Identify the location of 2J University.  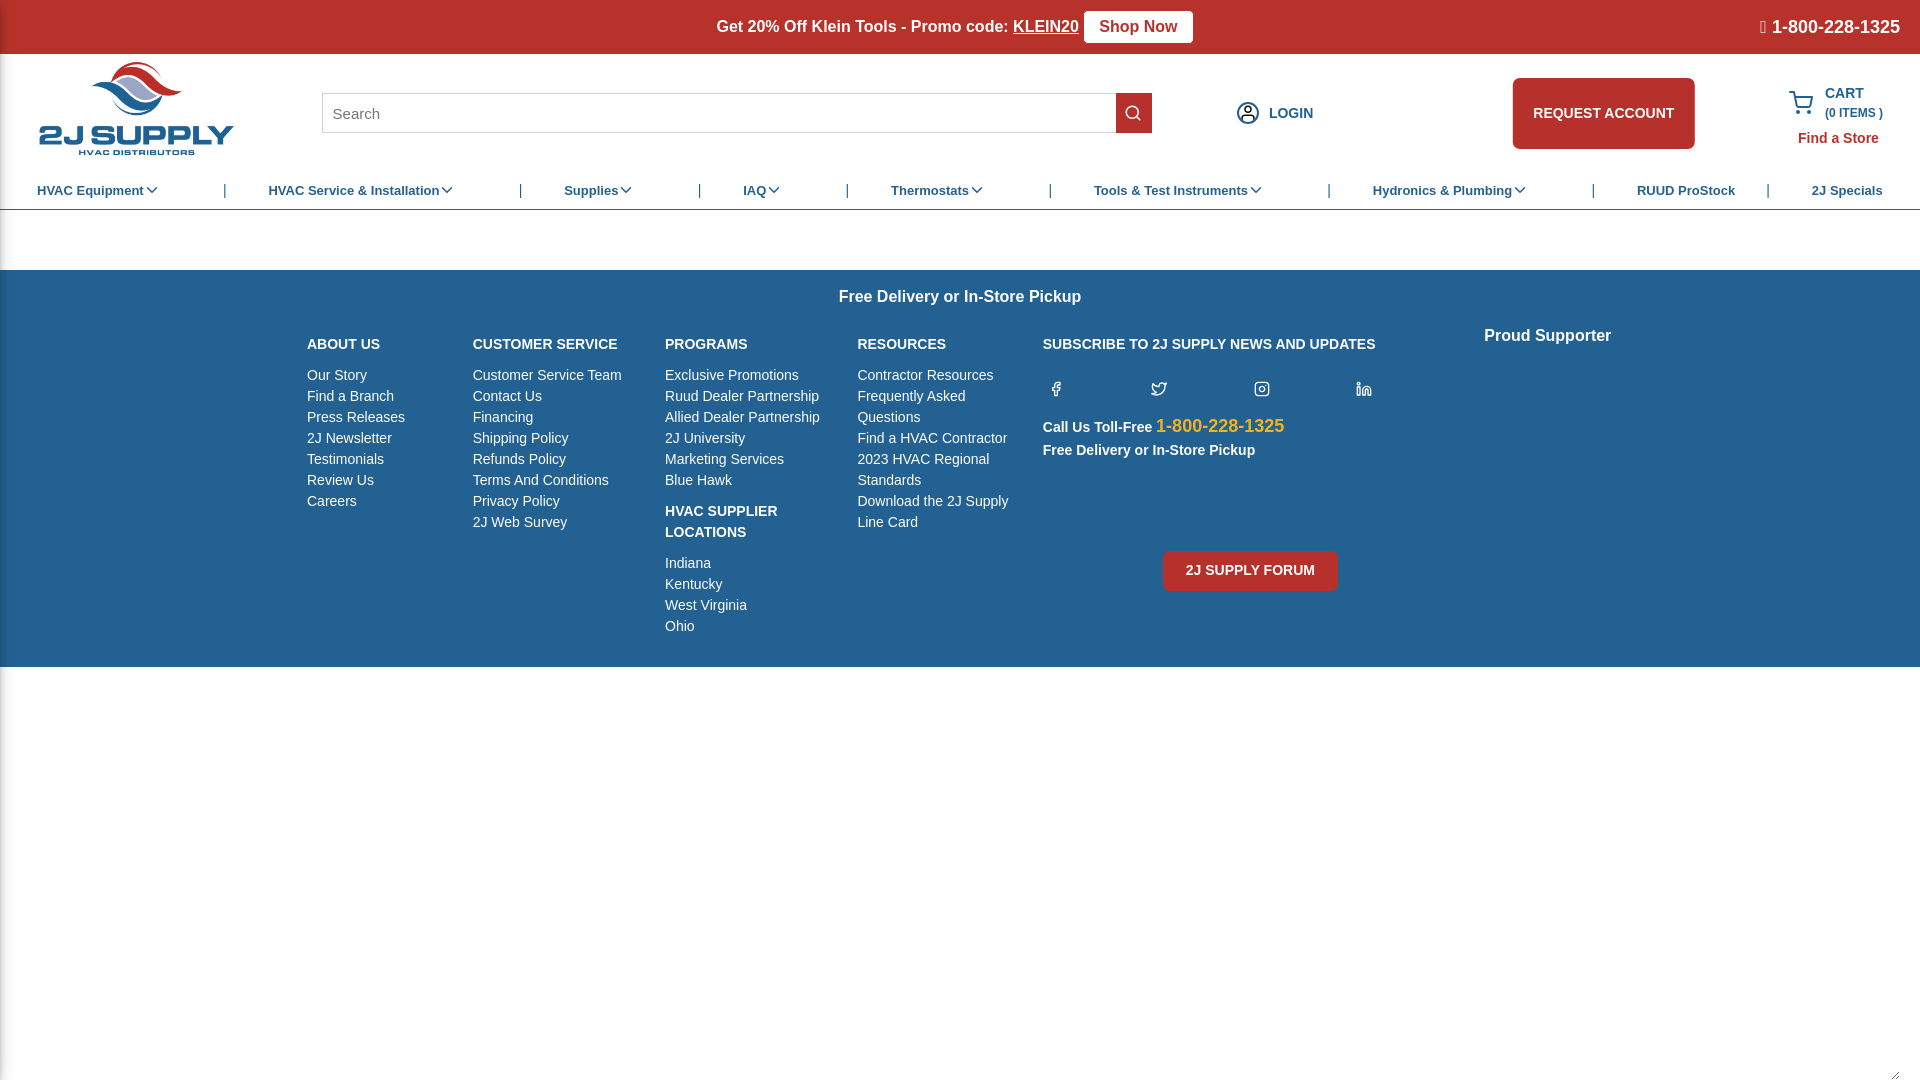
(705, 438).